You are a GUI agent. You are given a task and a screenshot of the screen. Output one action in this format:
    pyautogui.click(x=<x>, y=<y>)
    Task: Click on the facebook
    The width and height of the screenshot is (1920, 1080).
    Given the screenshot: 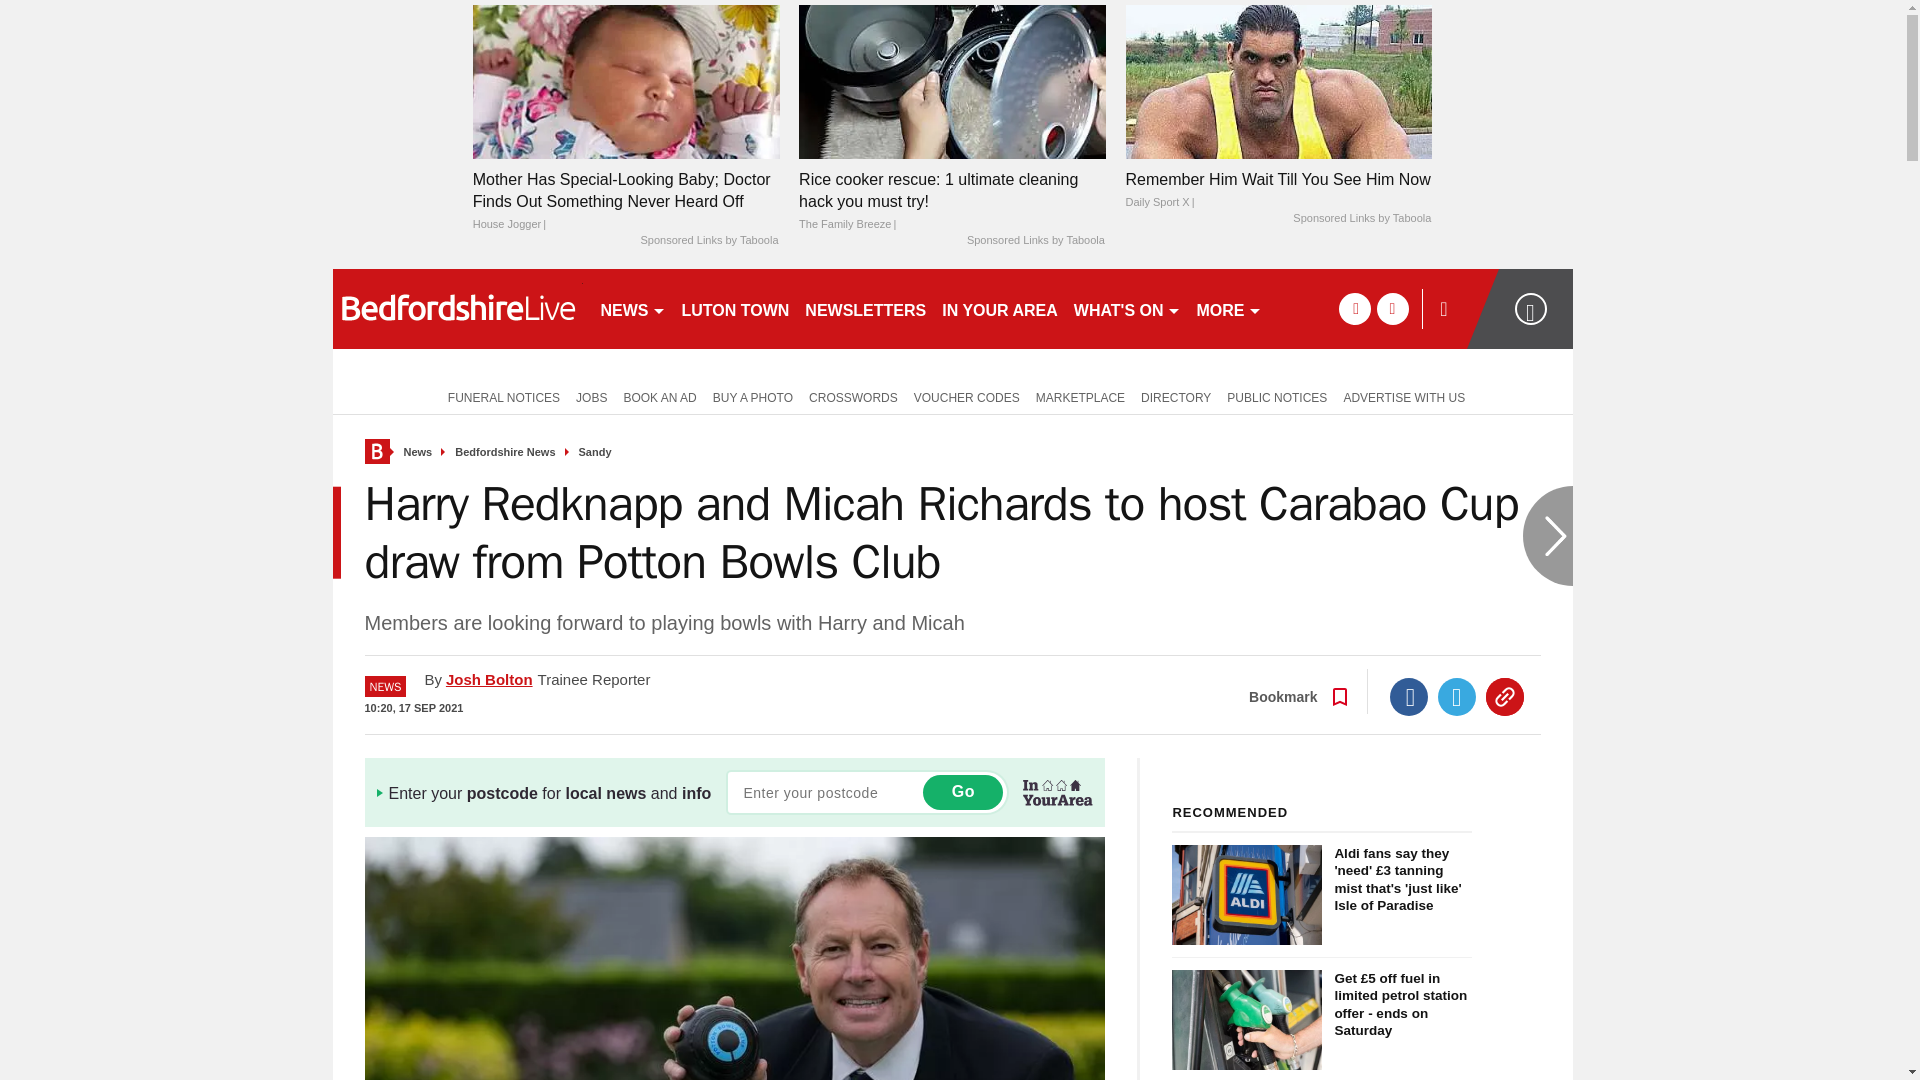 What is the action you would take?
    pyautogui.click(x=1354, y=308)
    